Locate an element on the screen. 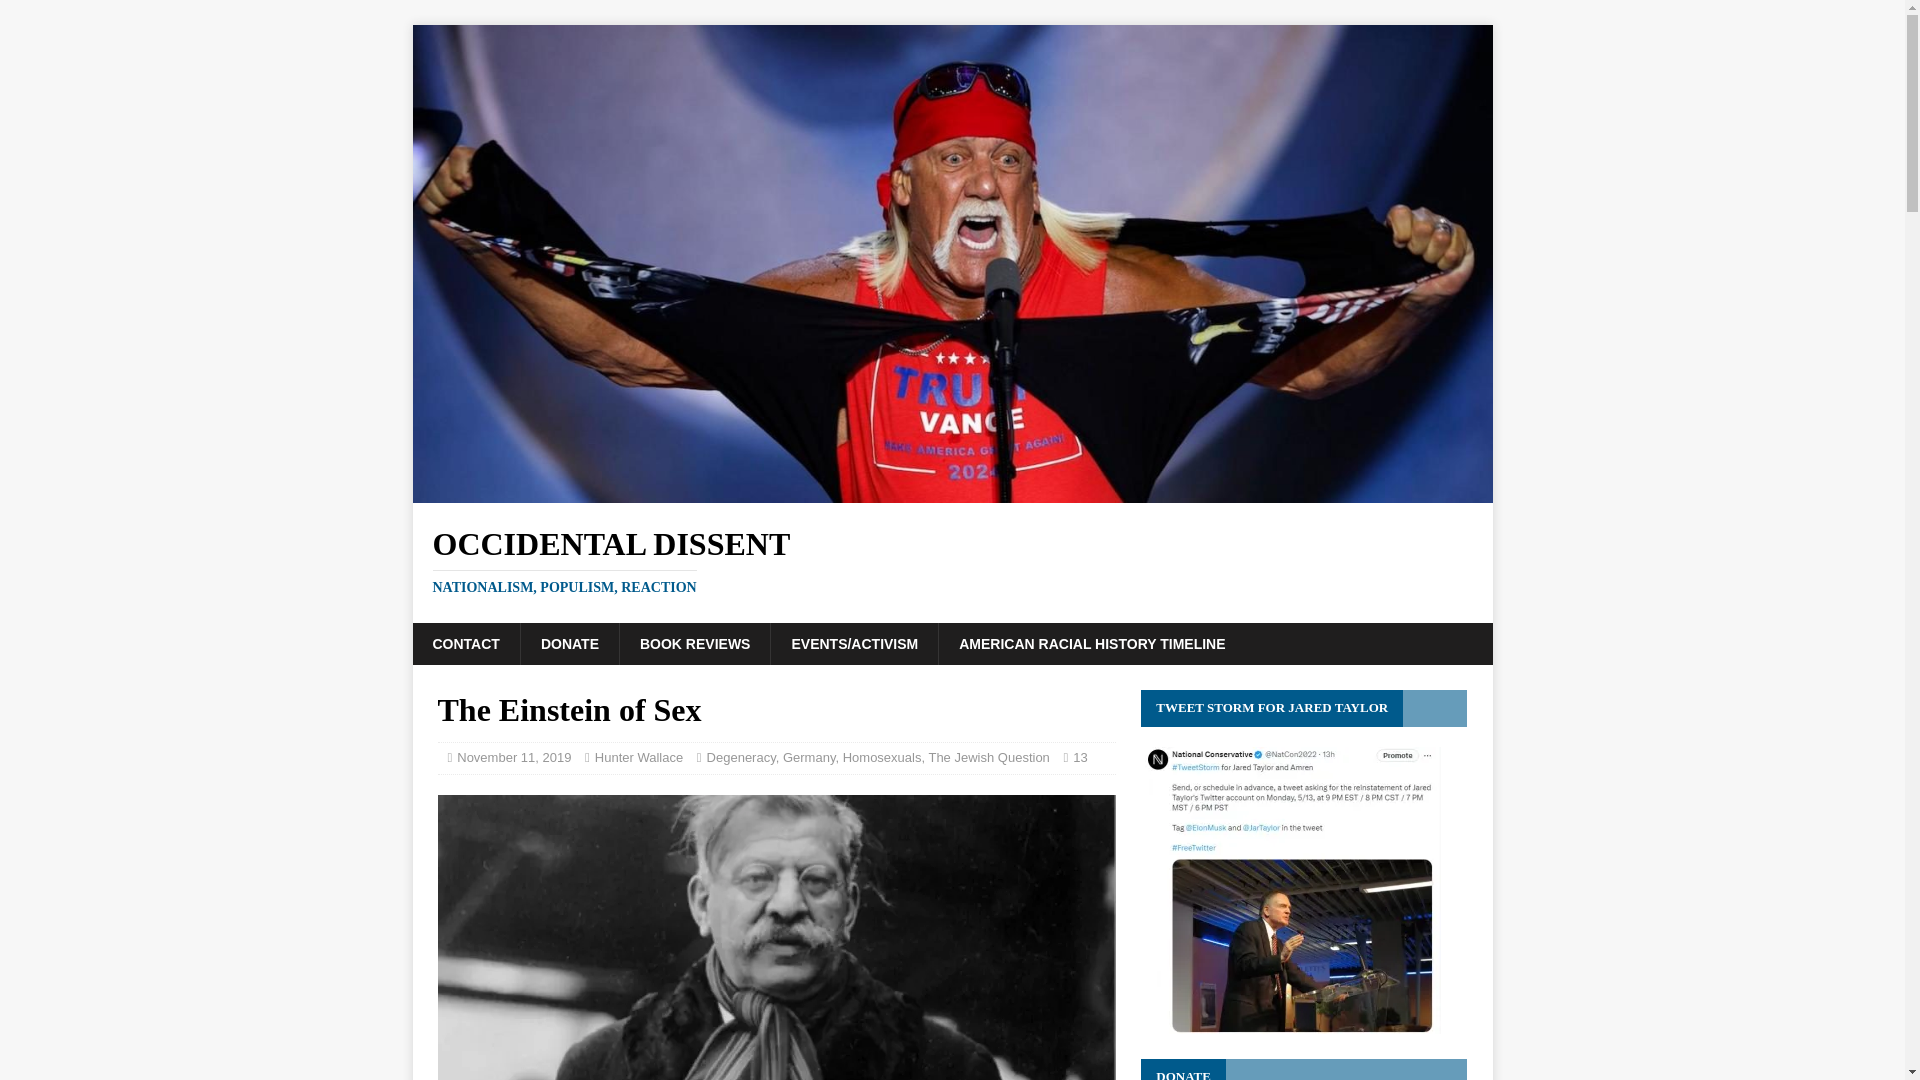 The width and height of the screenshot is (1920, 1080). DONATE is located at coordinates (882, 756).